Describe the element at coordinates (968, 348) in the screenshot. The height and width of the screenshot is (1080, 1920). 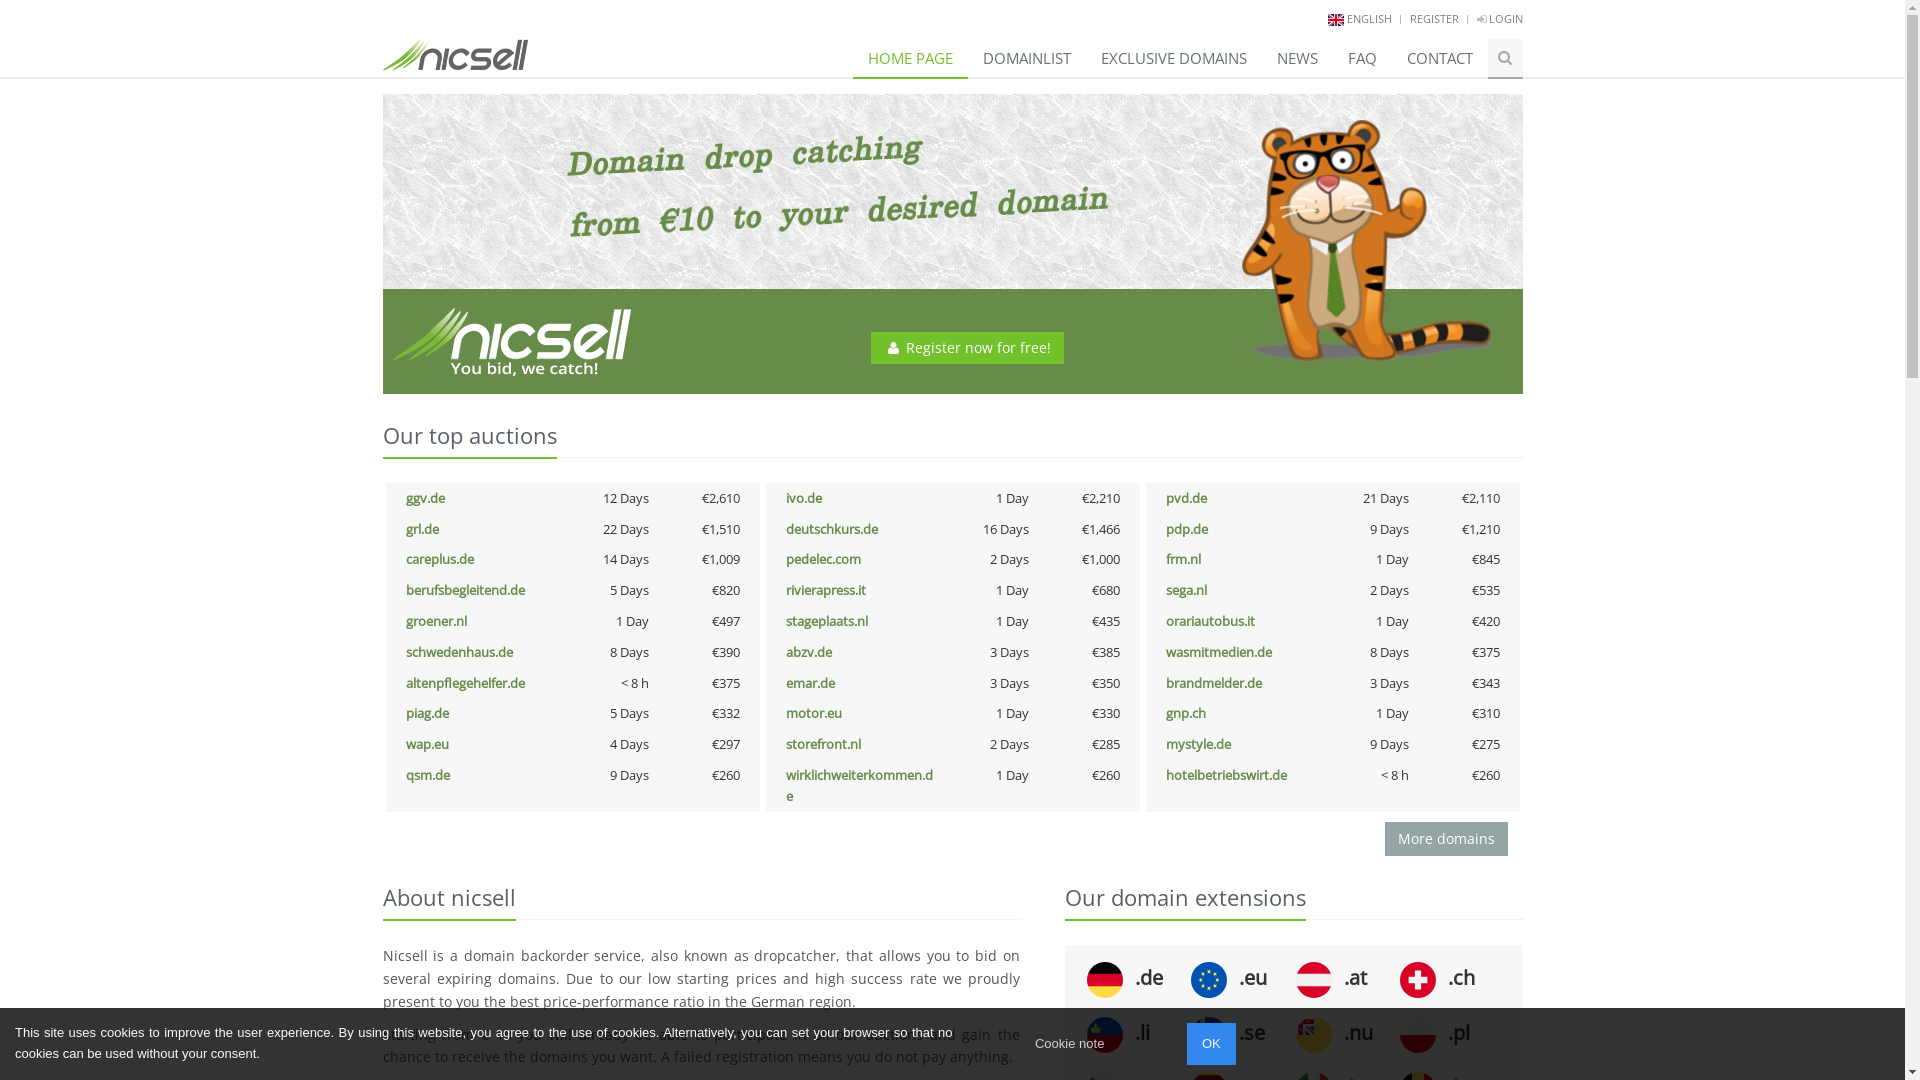
I see `Register now for free!` at that location.